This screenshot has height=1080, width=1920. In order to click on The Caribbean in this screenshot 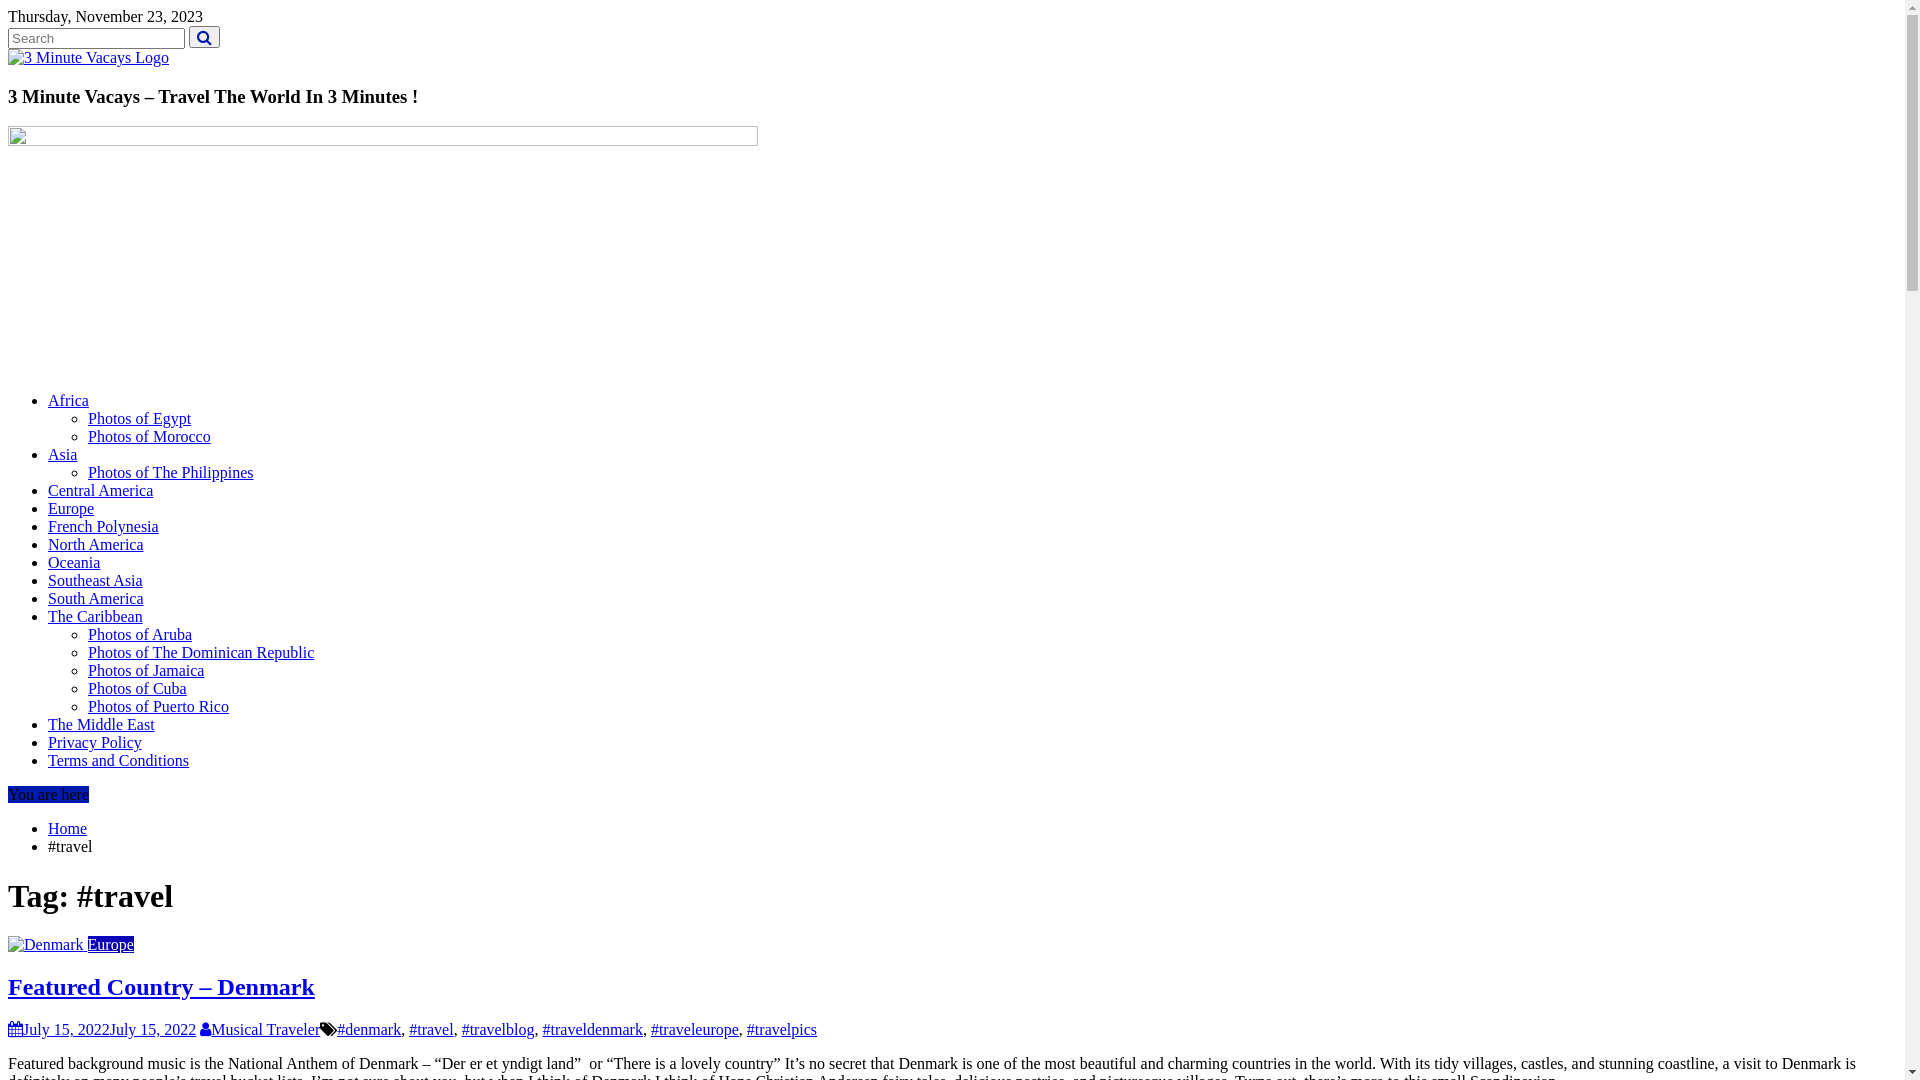, I will do `click(96, 616)`.